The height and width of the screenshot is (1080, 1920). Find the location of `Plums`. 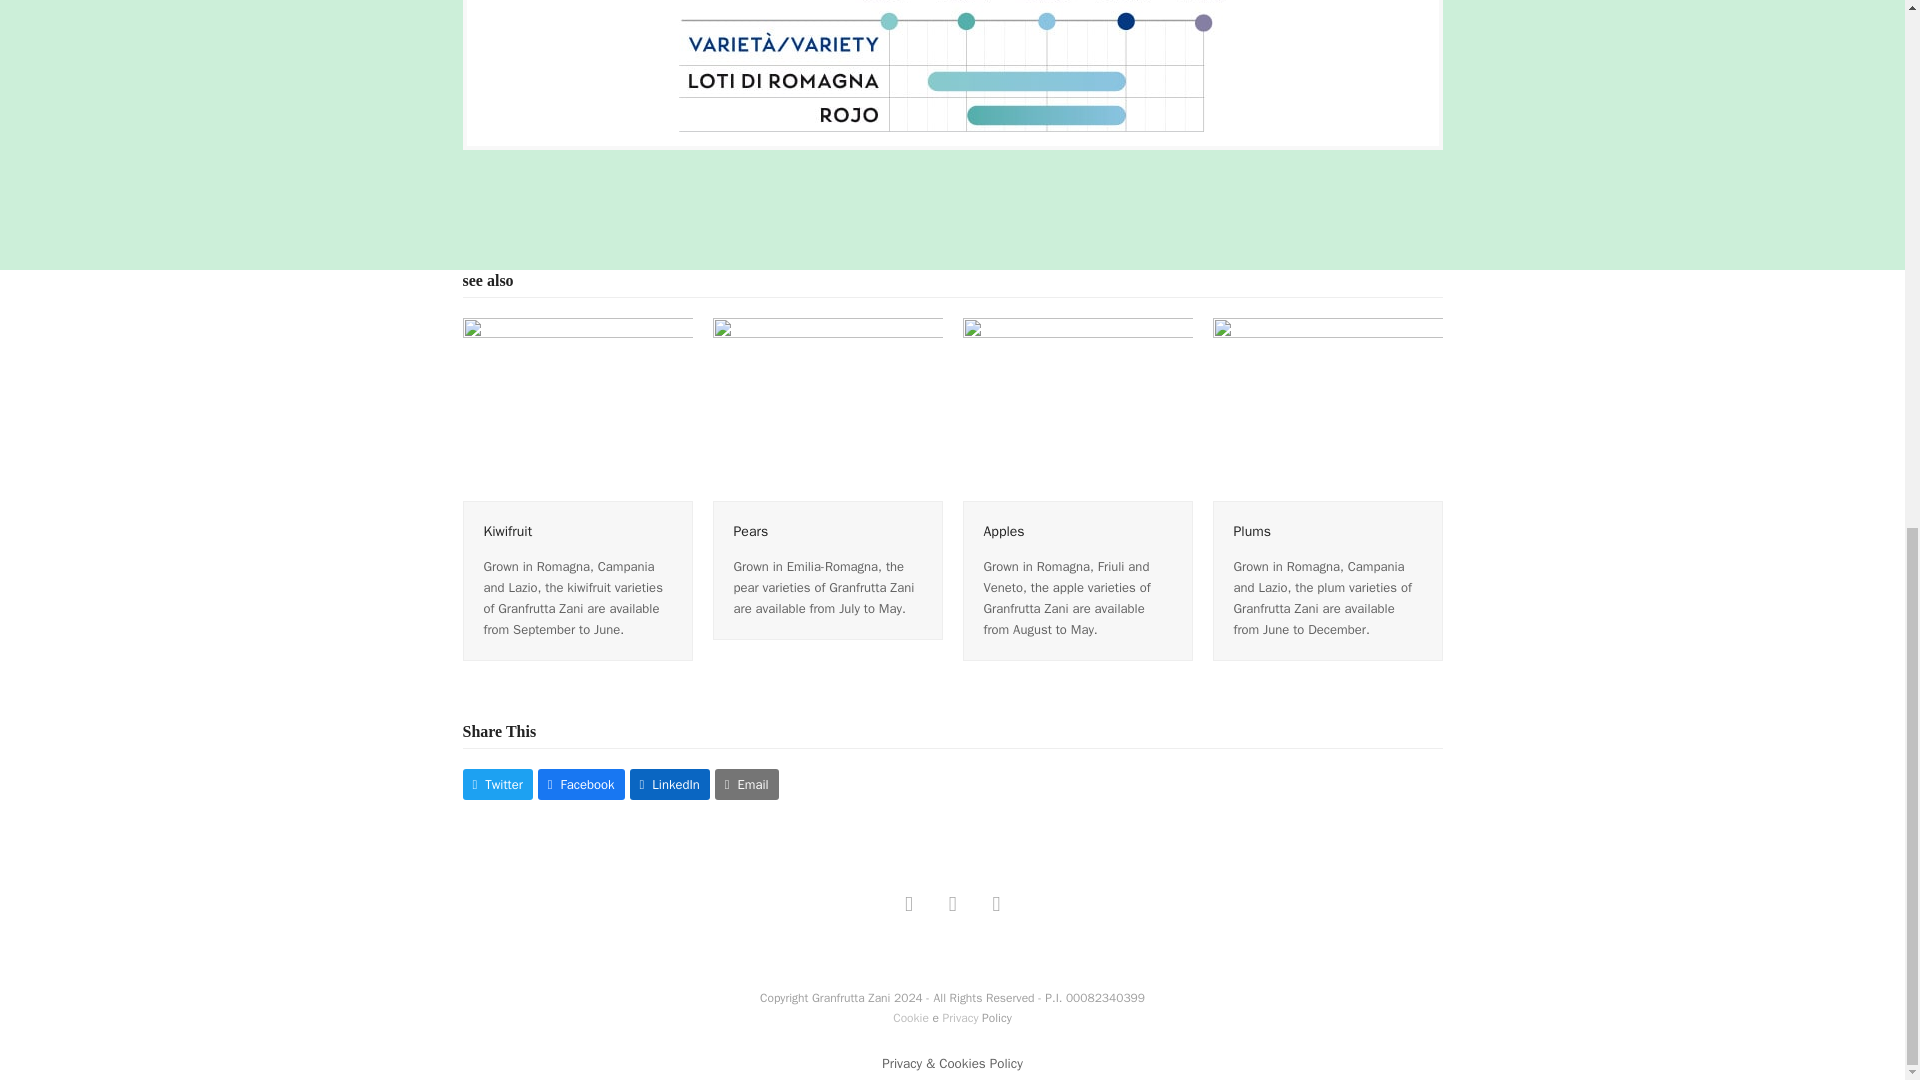

Plums is located at coordinates (1252, 530).